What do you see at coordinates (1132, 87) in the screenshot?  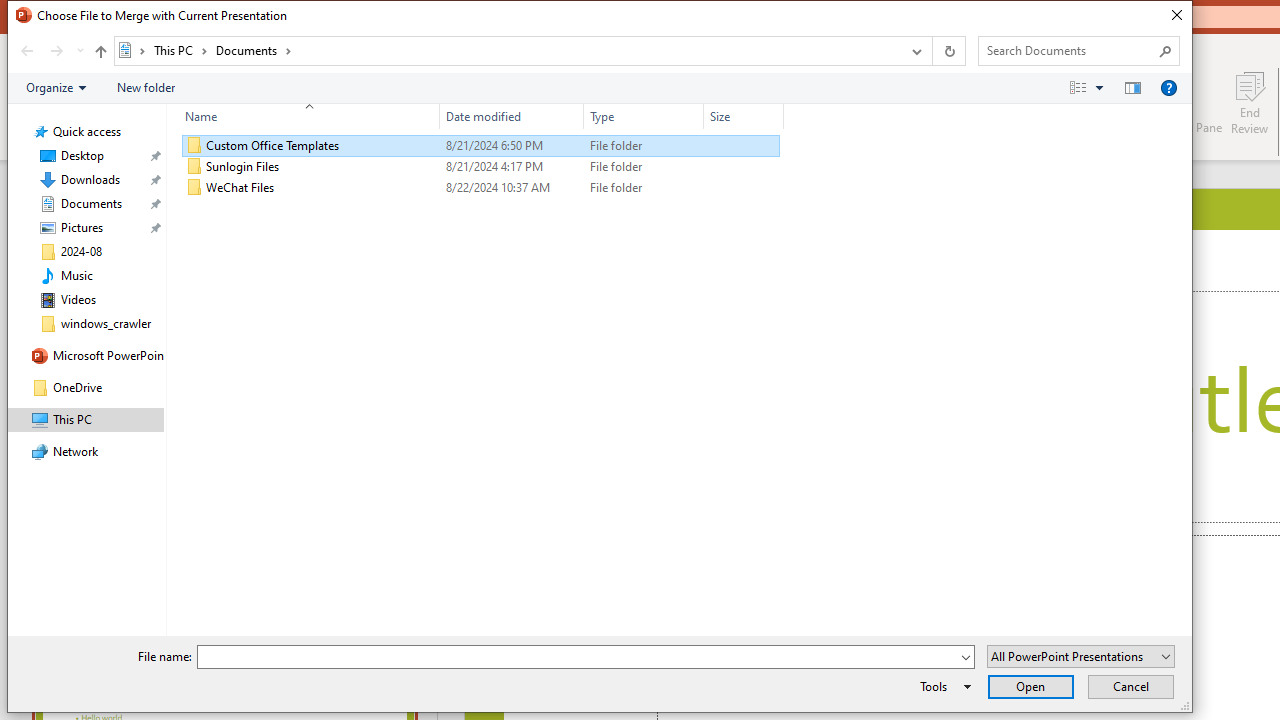 I see `Preview pane` at bounding box center [1132, 87].